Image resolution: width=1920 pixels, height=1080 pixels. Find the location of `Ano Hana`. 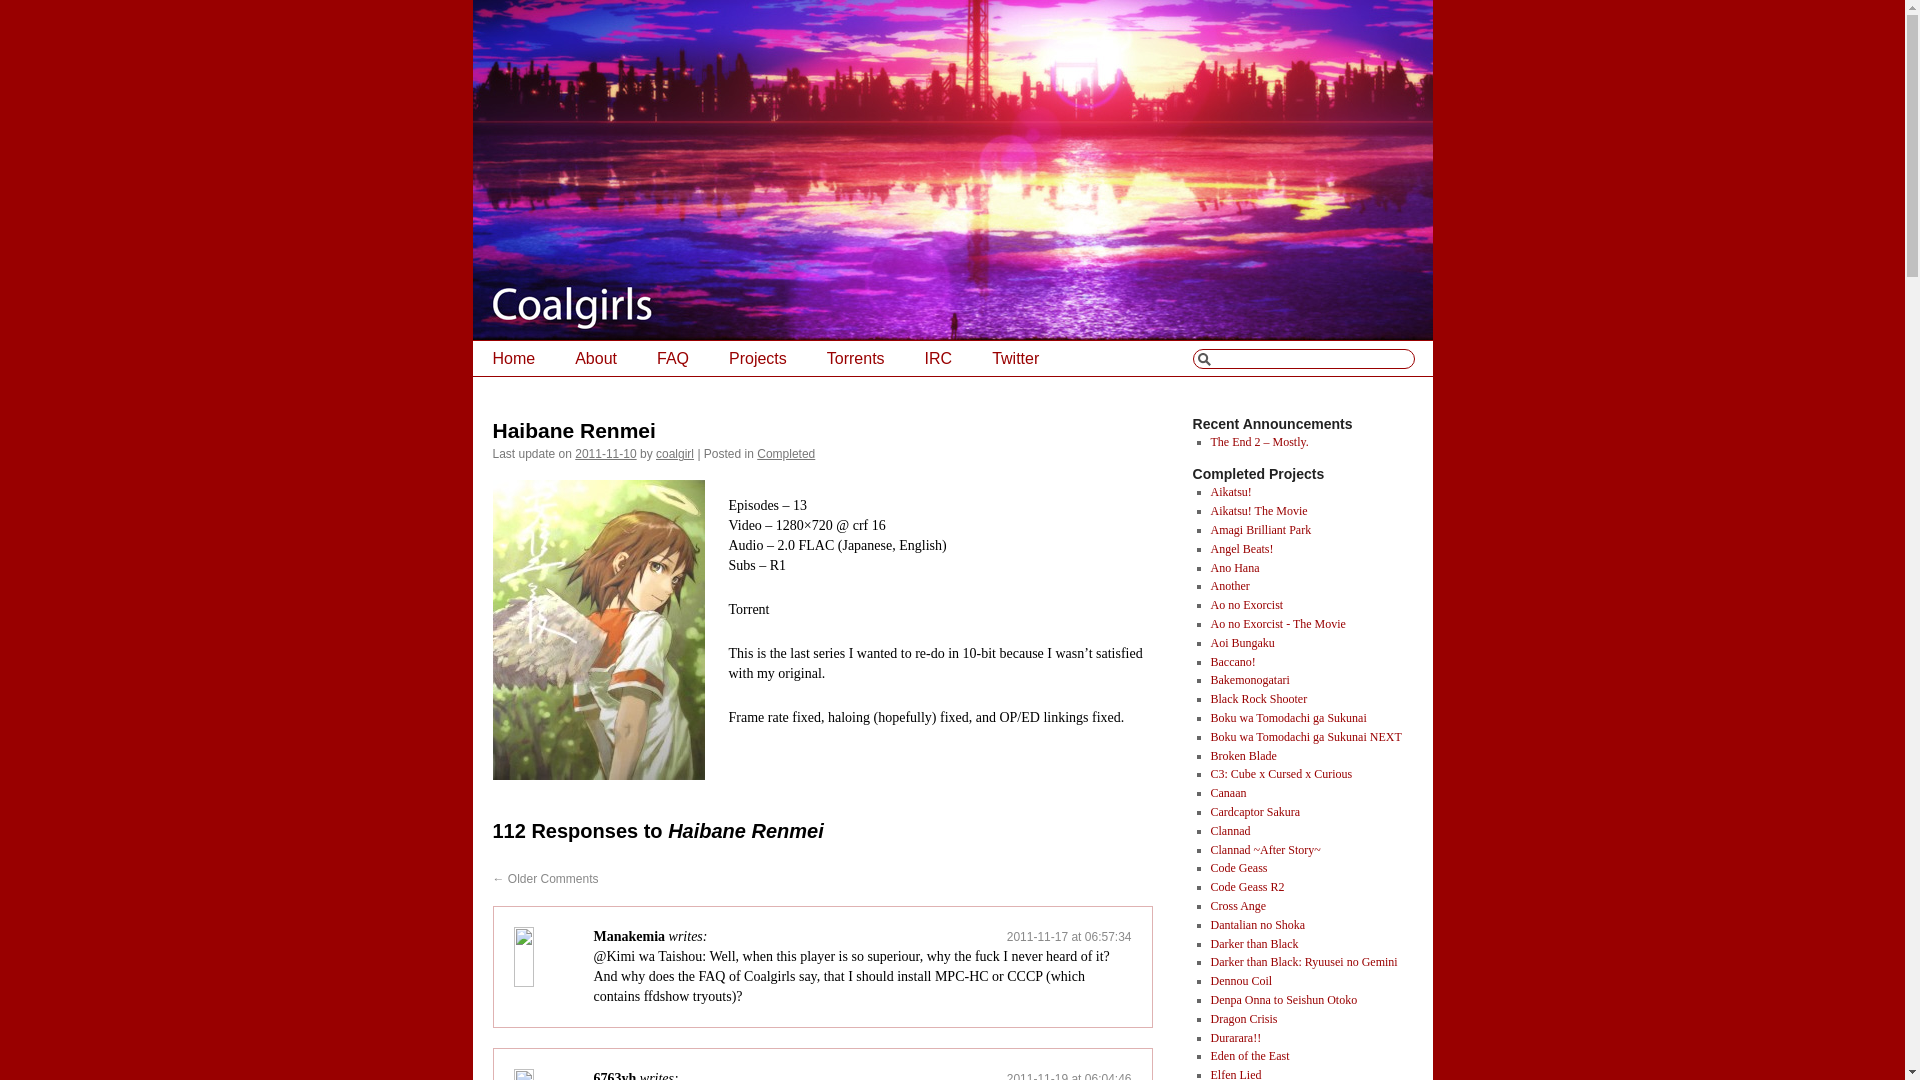

Ano Hana is located at coordinates (1234, 567).